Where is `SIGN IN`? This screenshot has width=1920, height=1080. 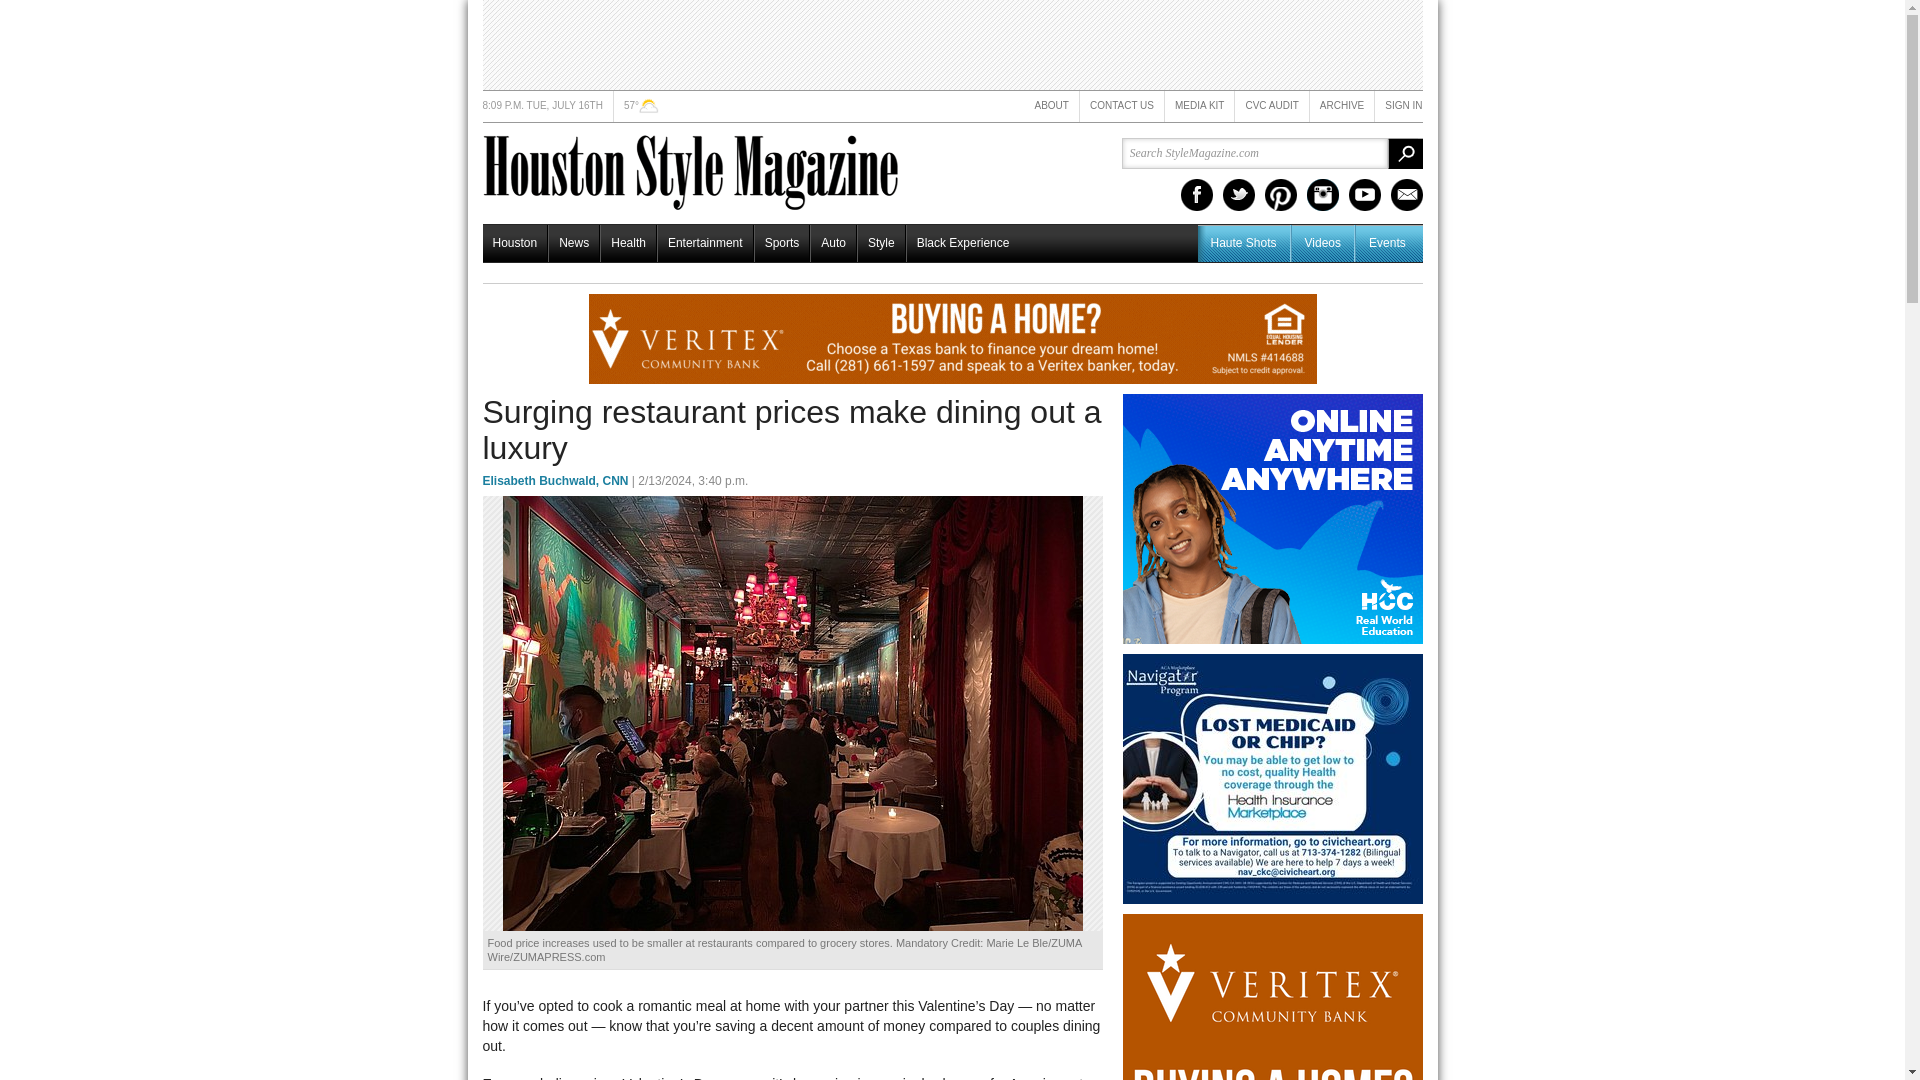 SIGN IN is located at coordinates (1403, 106).